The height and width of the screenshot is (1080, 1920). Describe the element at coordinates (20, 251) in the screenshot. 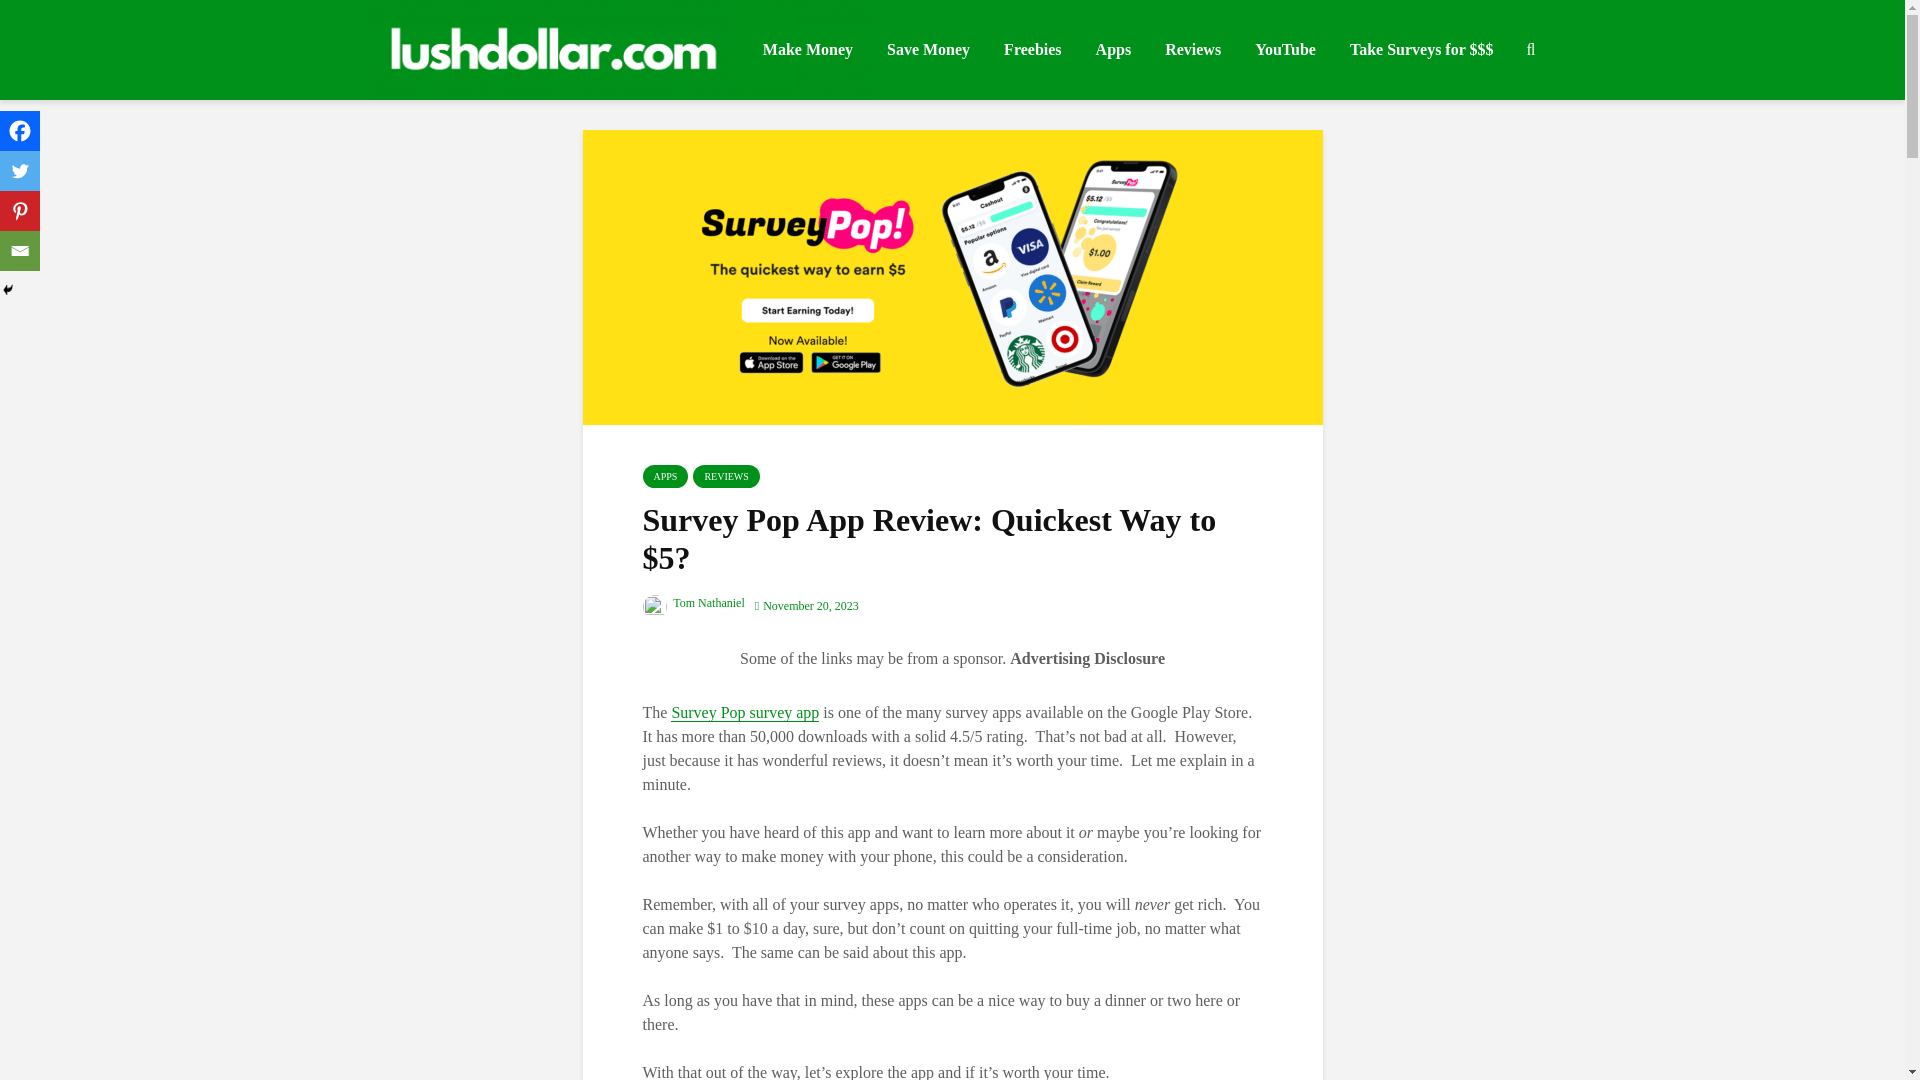

I see `Email` at that location.